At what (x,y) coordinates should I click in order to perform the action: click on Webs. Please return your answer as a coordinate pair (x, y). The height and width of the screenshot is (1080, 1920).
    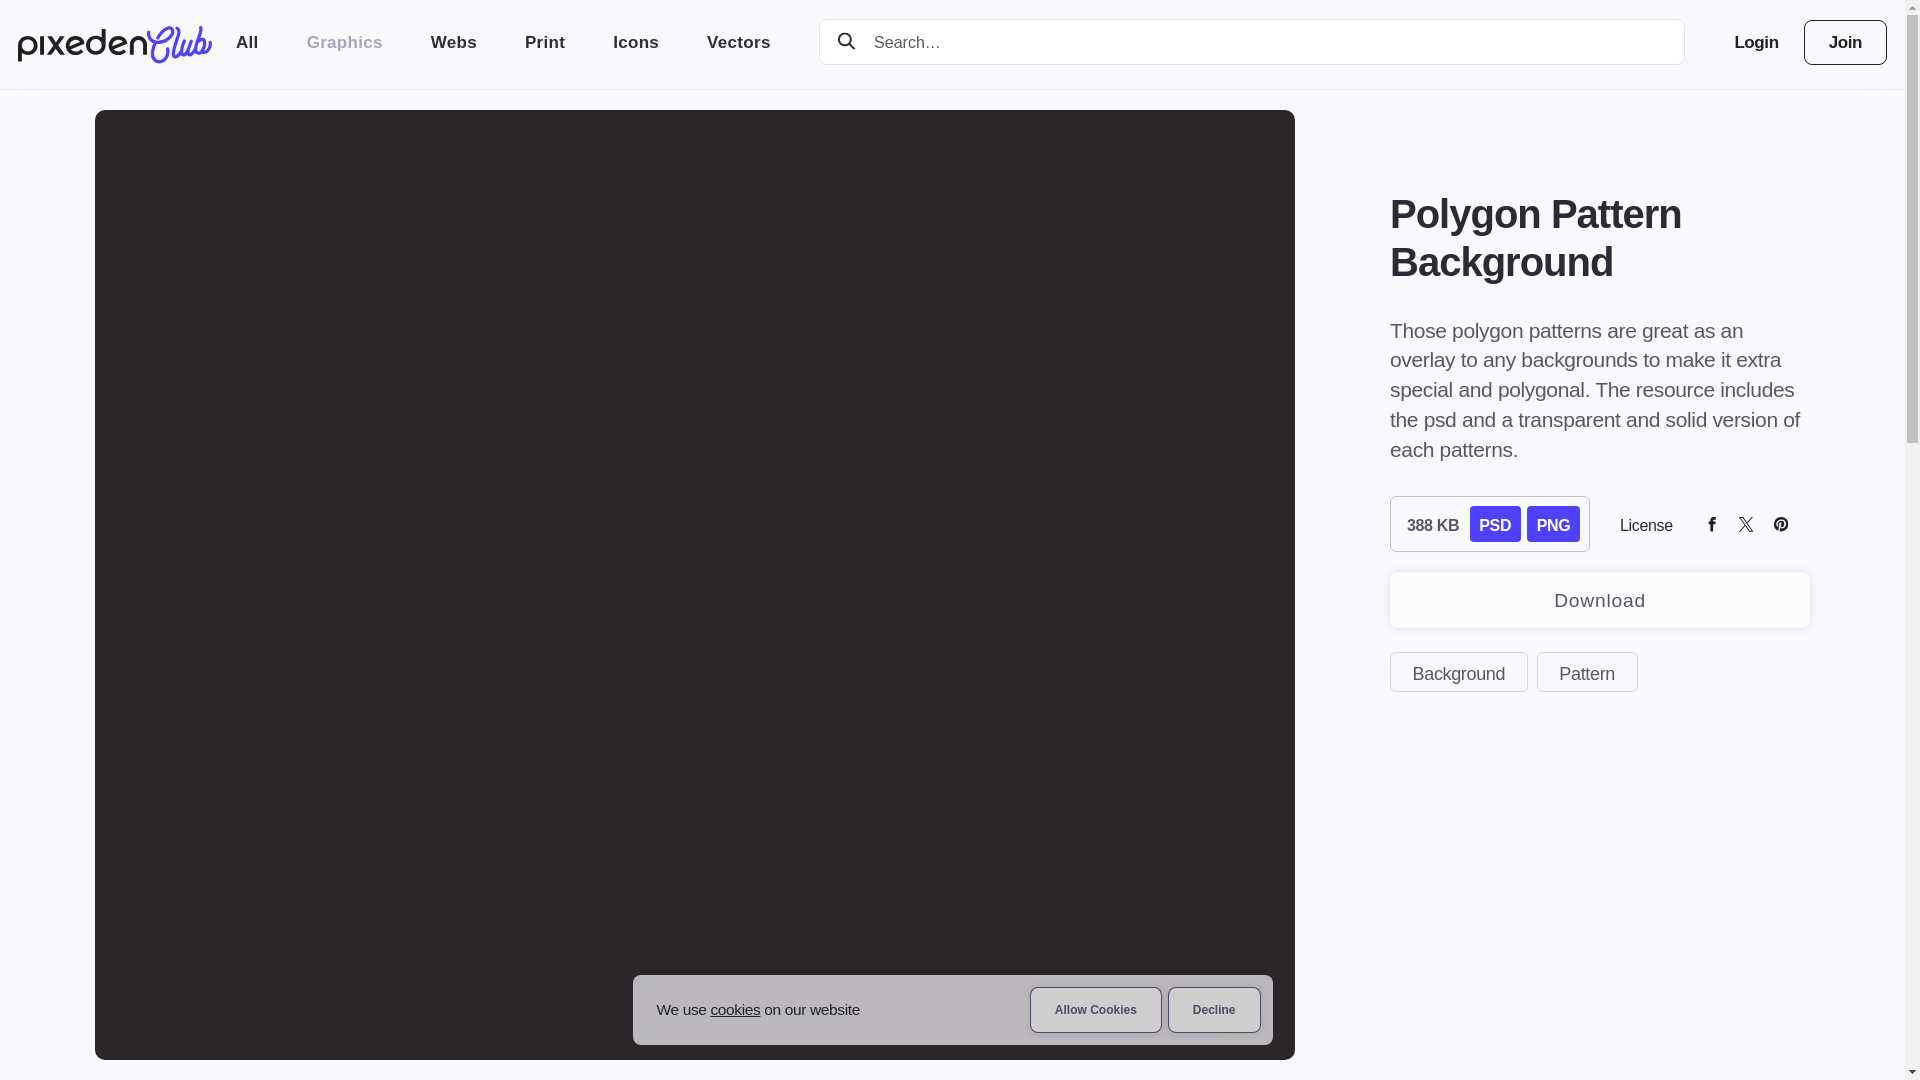
    Looking at the image, I should click on (454, 42).